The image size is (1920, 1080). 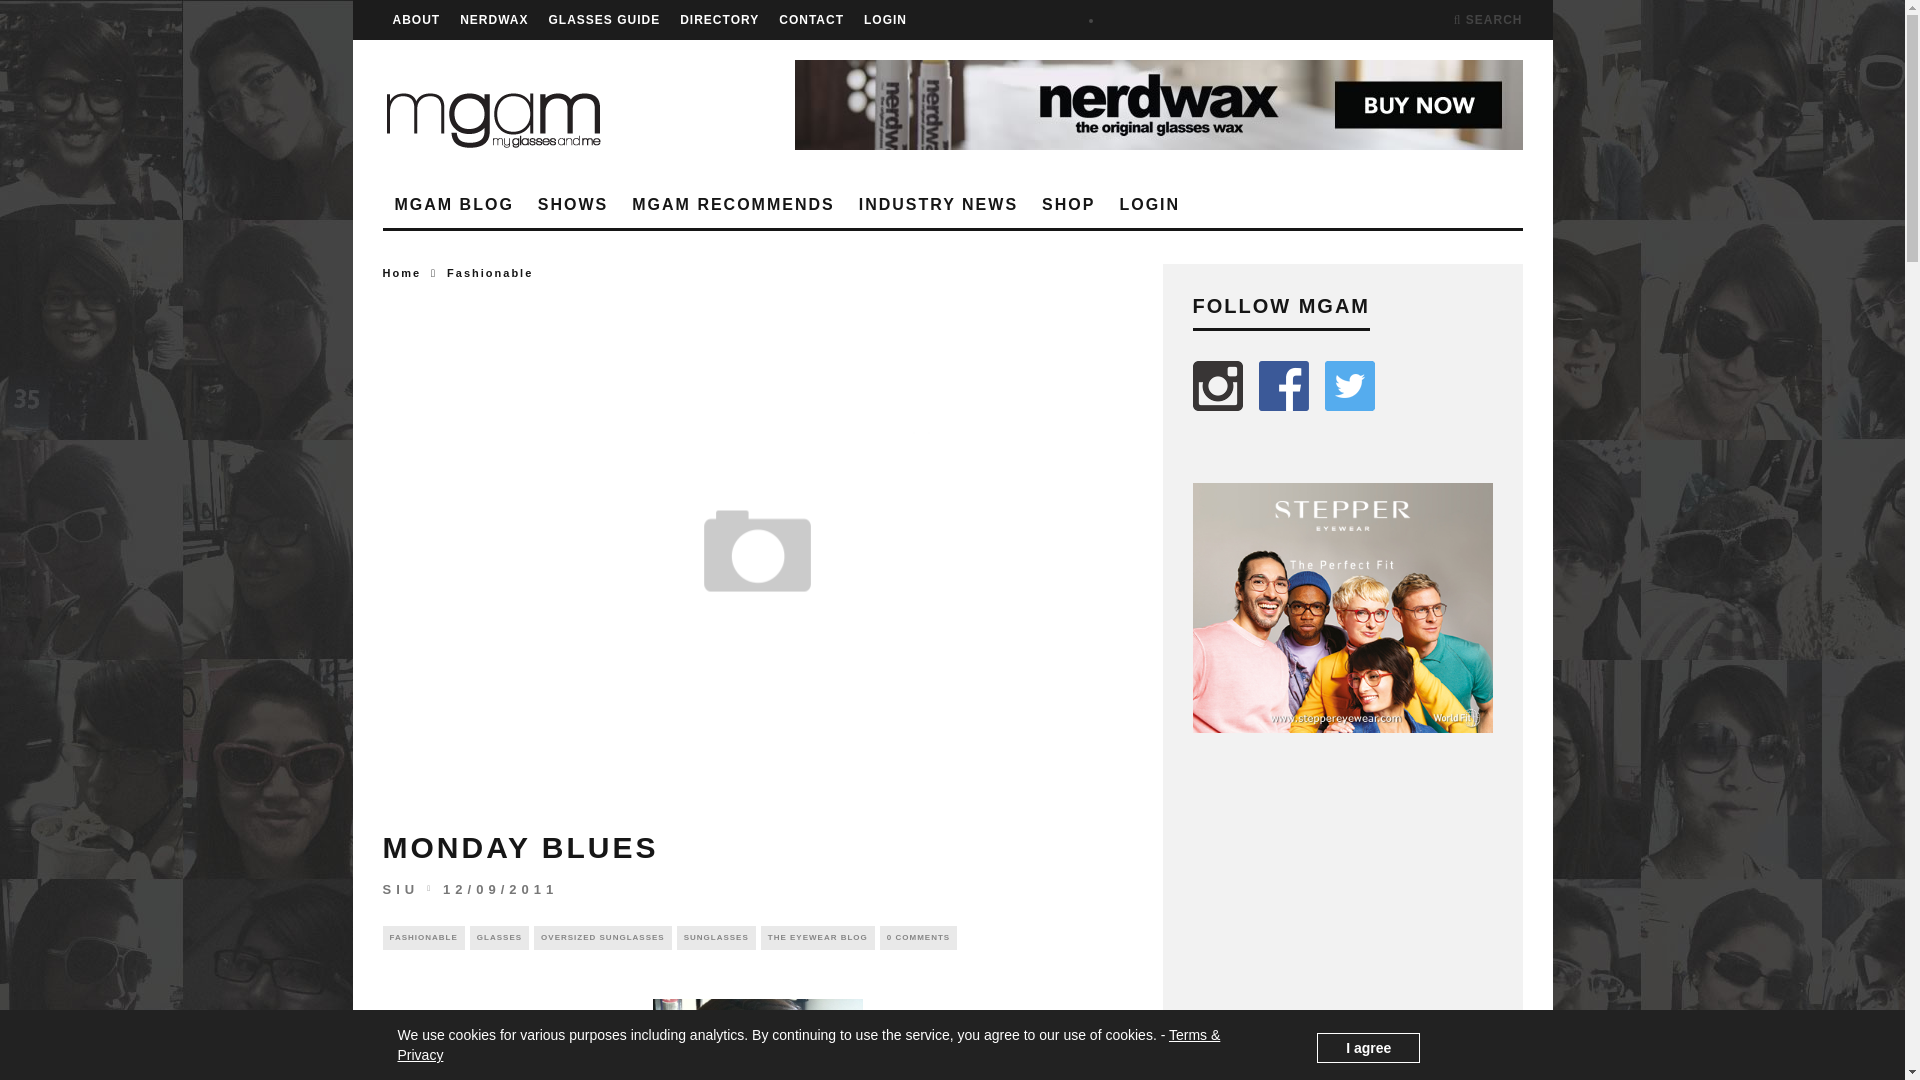 I want to click on Login, so click(x=885, y=20).